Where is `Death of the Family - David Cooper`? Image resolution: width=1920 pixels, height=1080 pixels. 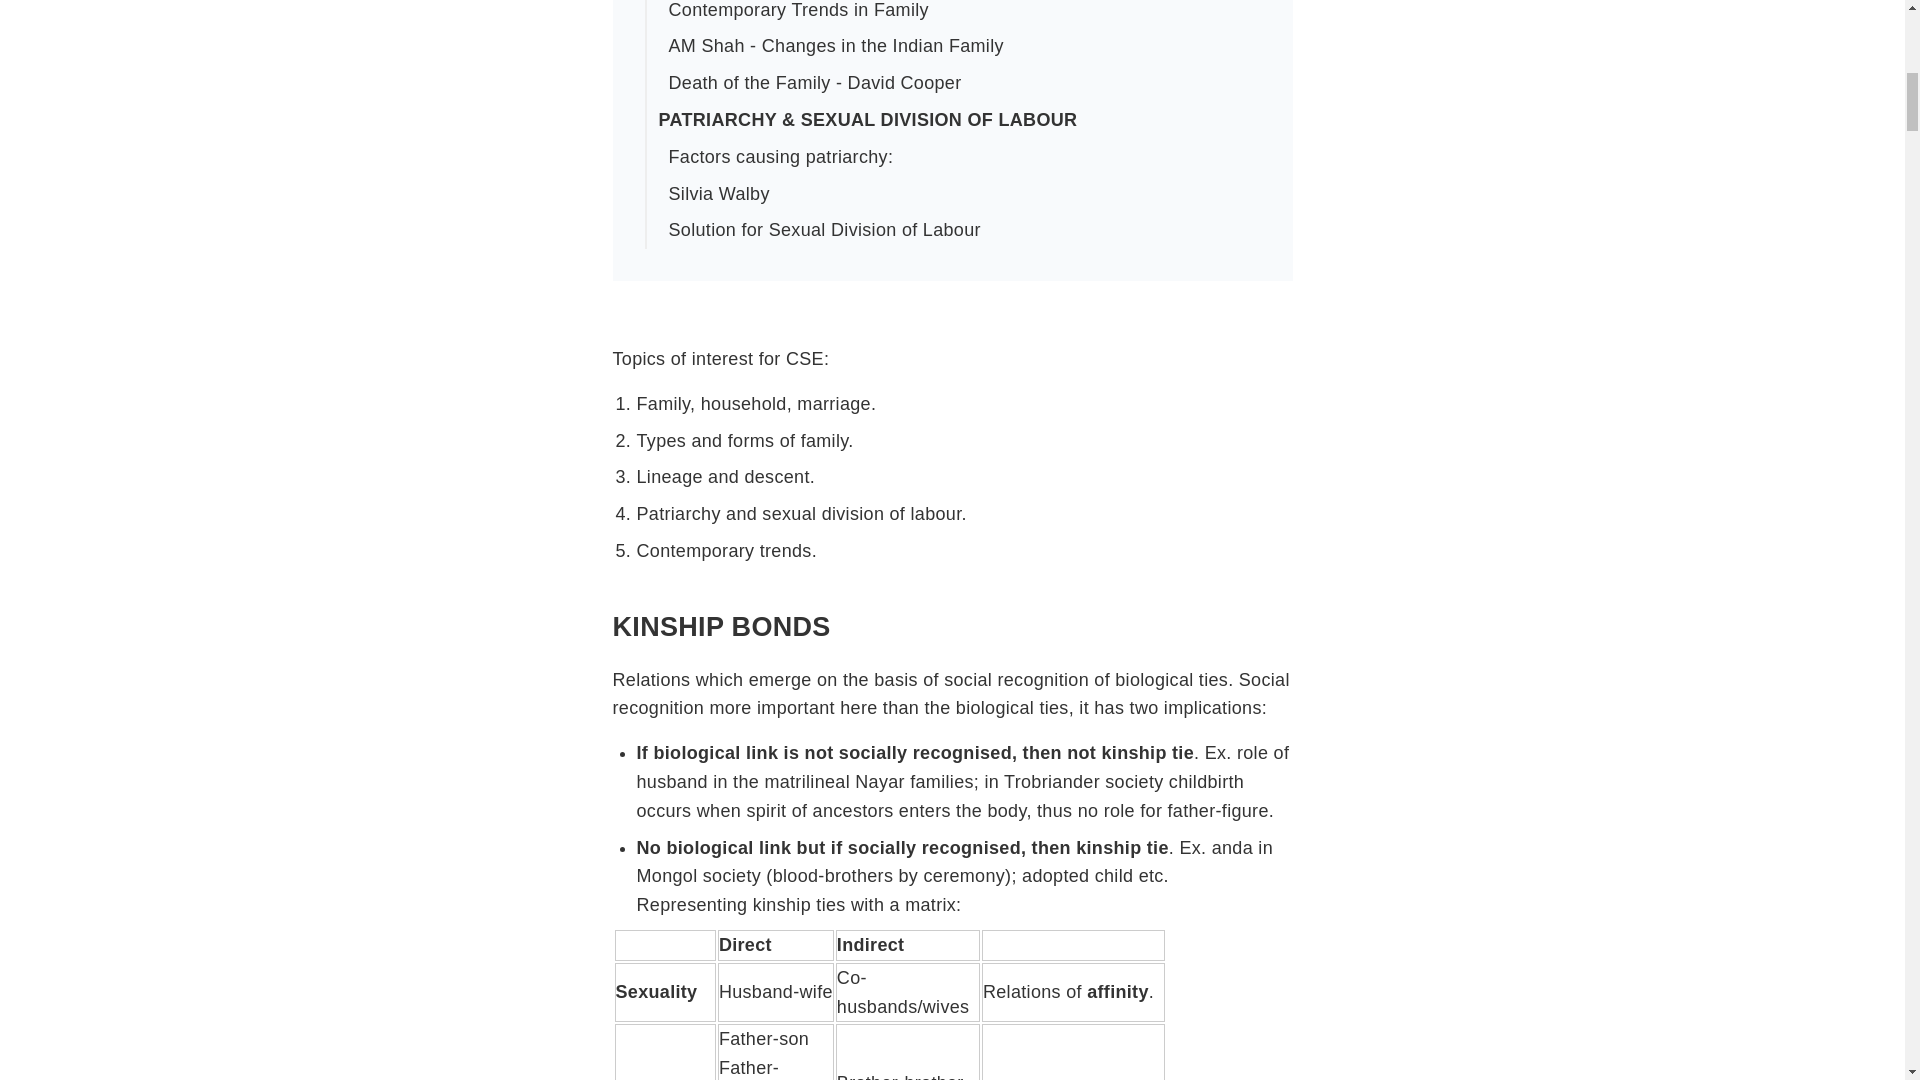
Death of the Family - David Cooper is located at coordinates (962, 82).